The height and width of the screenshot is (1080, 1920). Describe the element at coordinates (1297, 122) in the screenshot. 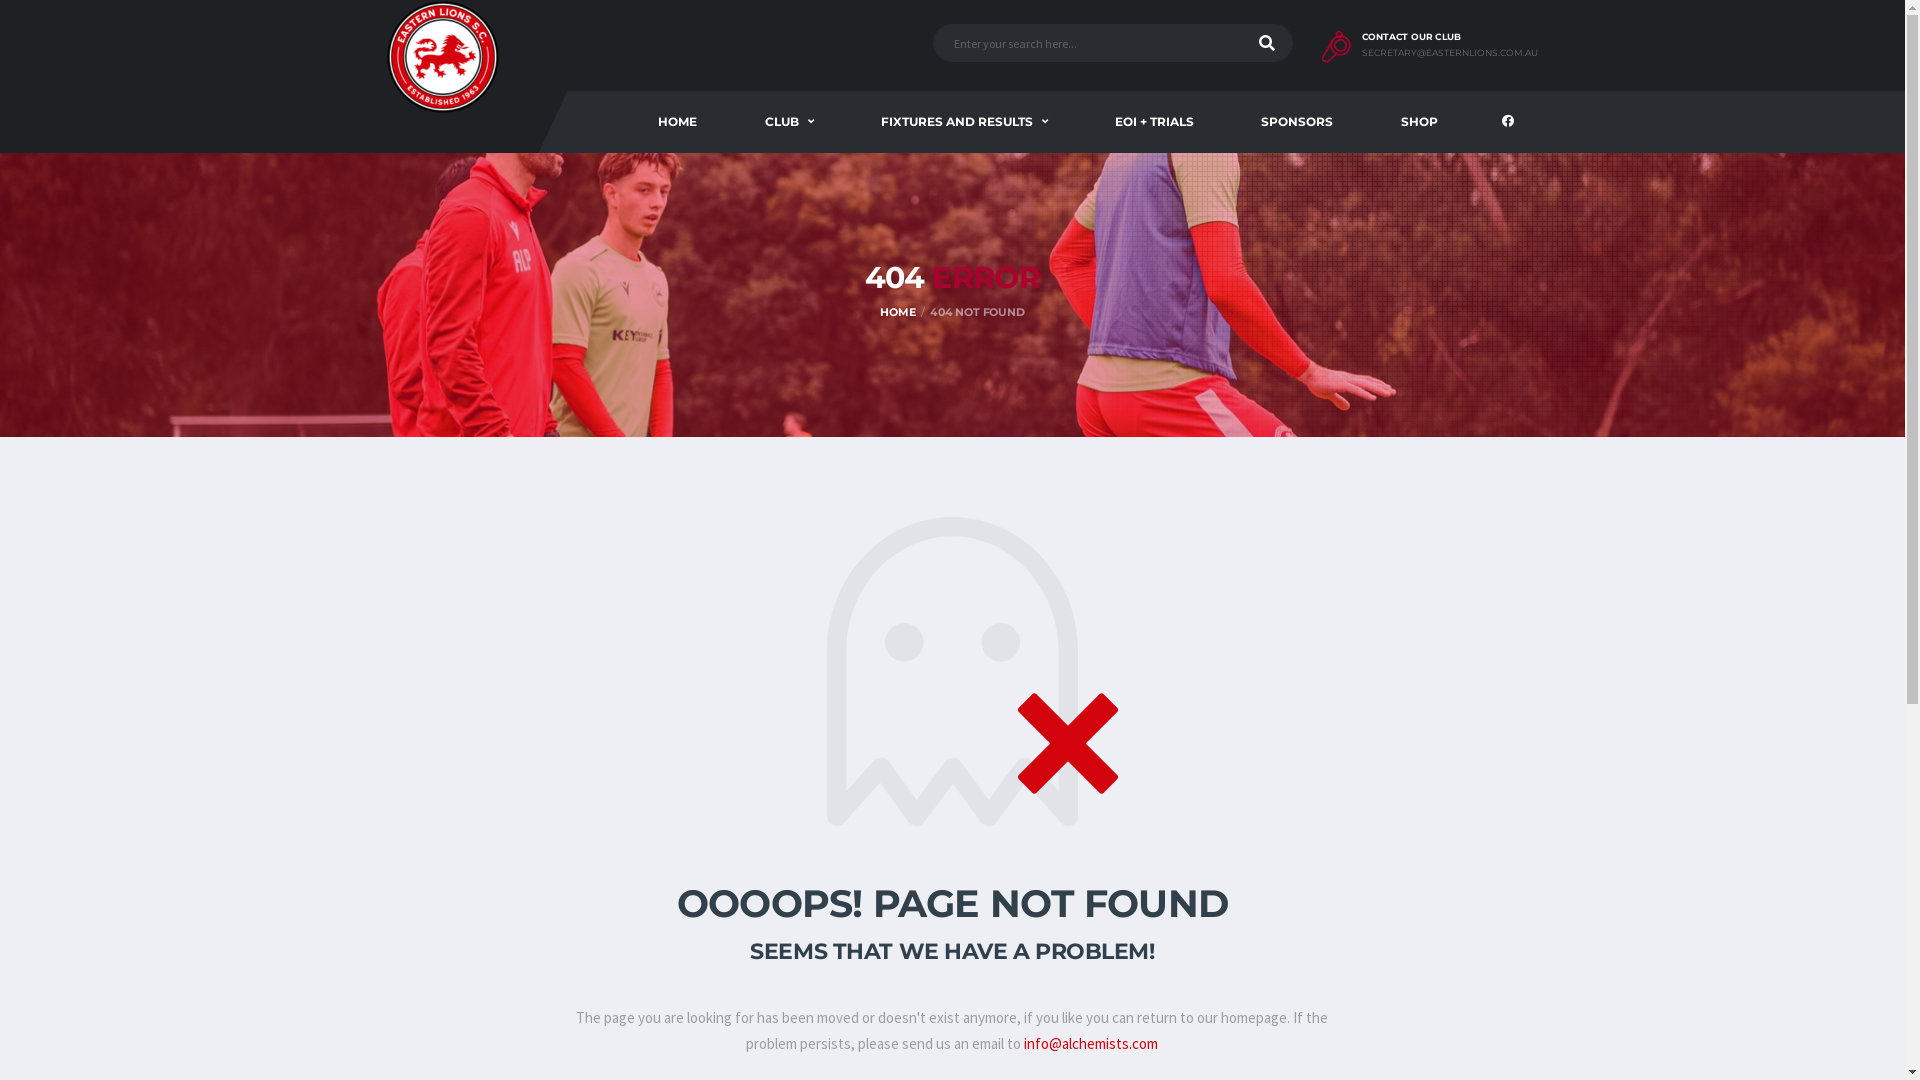

I see `SPONSORS` at that location.